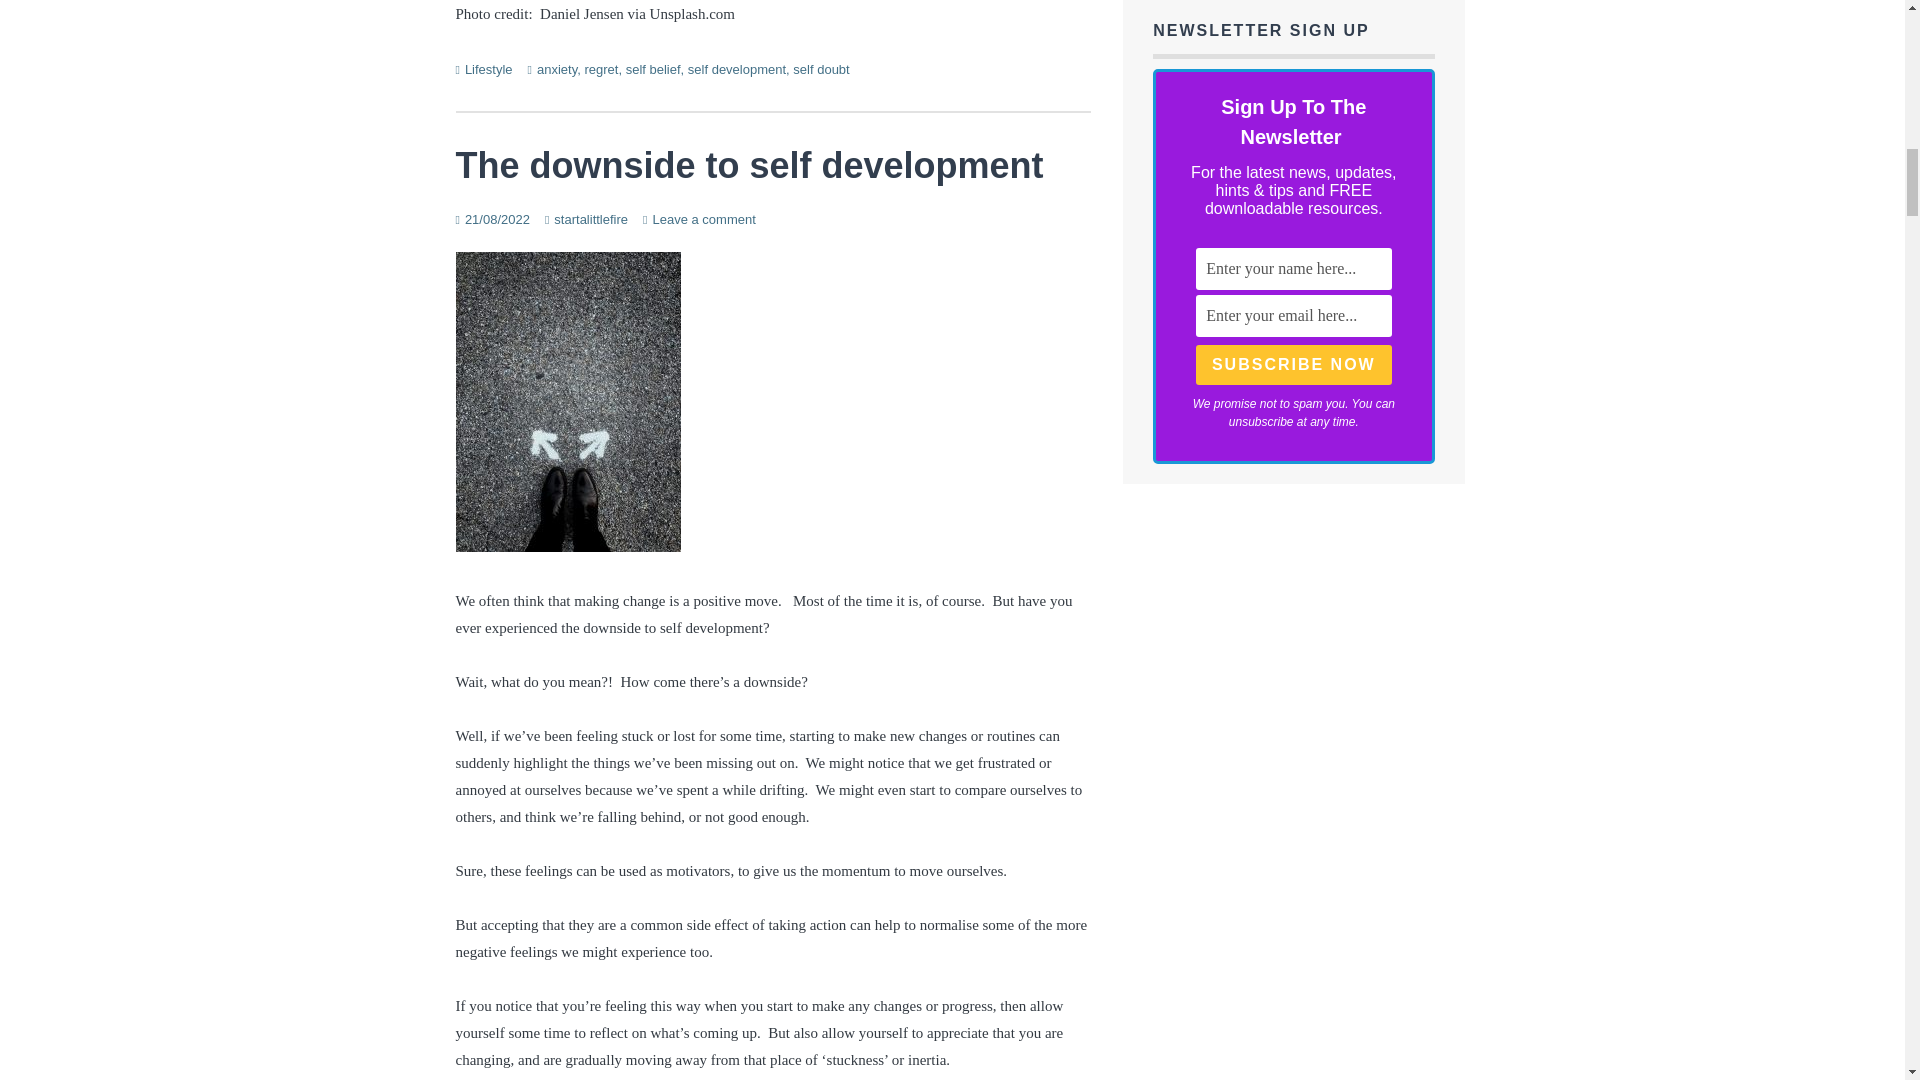  What do you see at coordinates (1293, 364) in the screenshot?
I see `Subscribe Now` at bounding box center [1293, 364].